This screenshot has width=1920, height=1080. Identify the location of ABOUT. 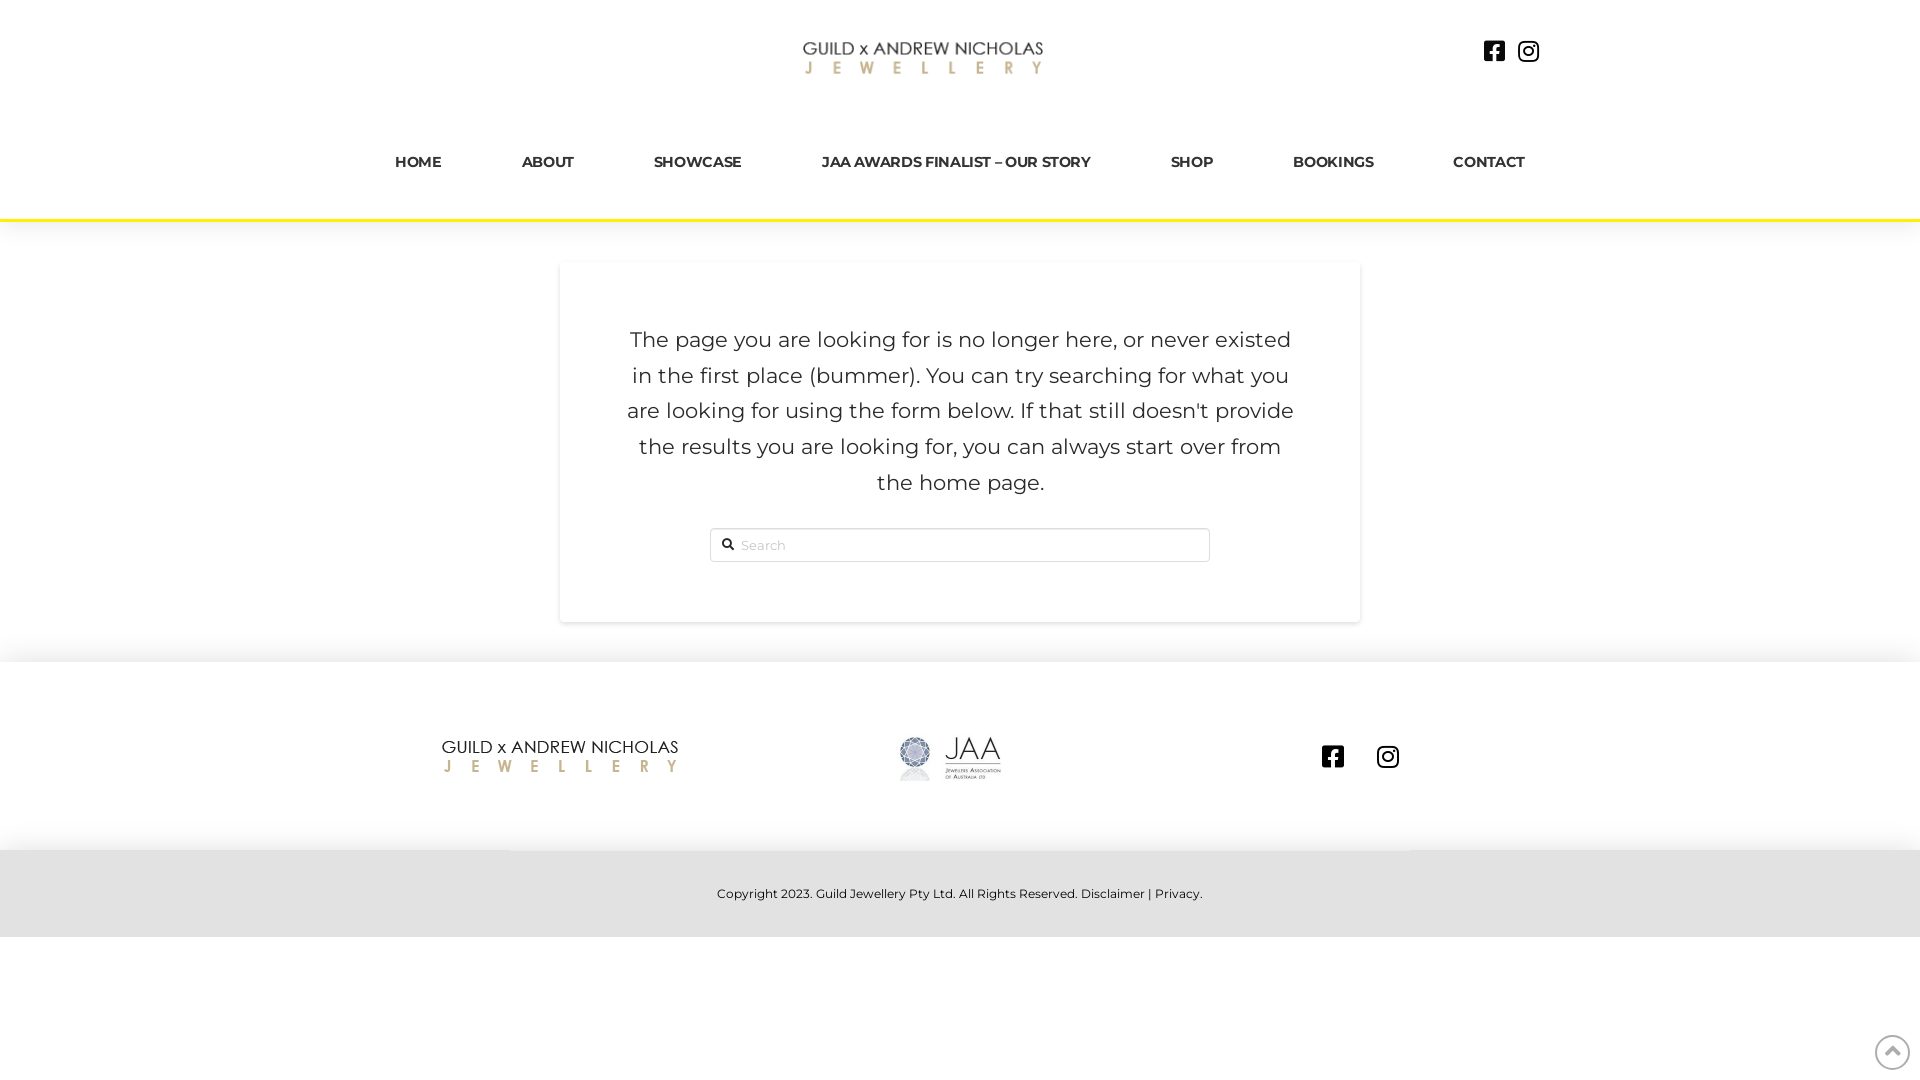
(548, 162).